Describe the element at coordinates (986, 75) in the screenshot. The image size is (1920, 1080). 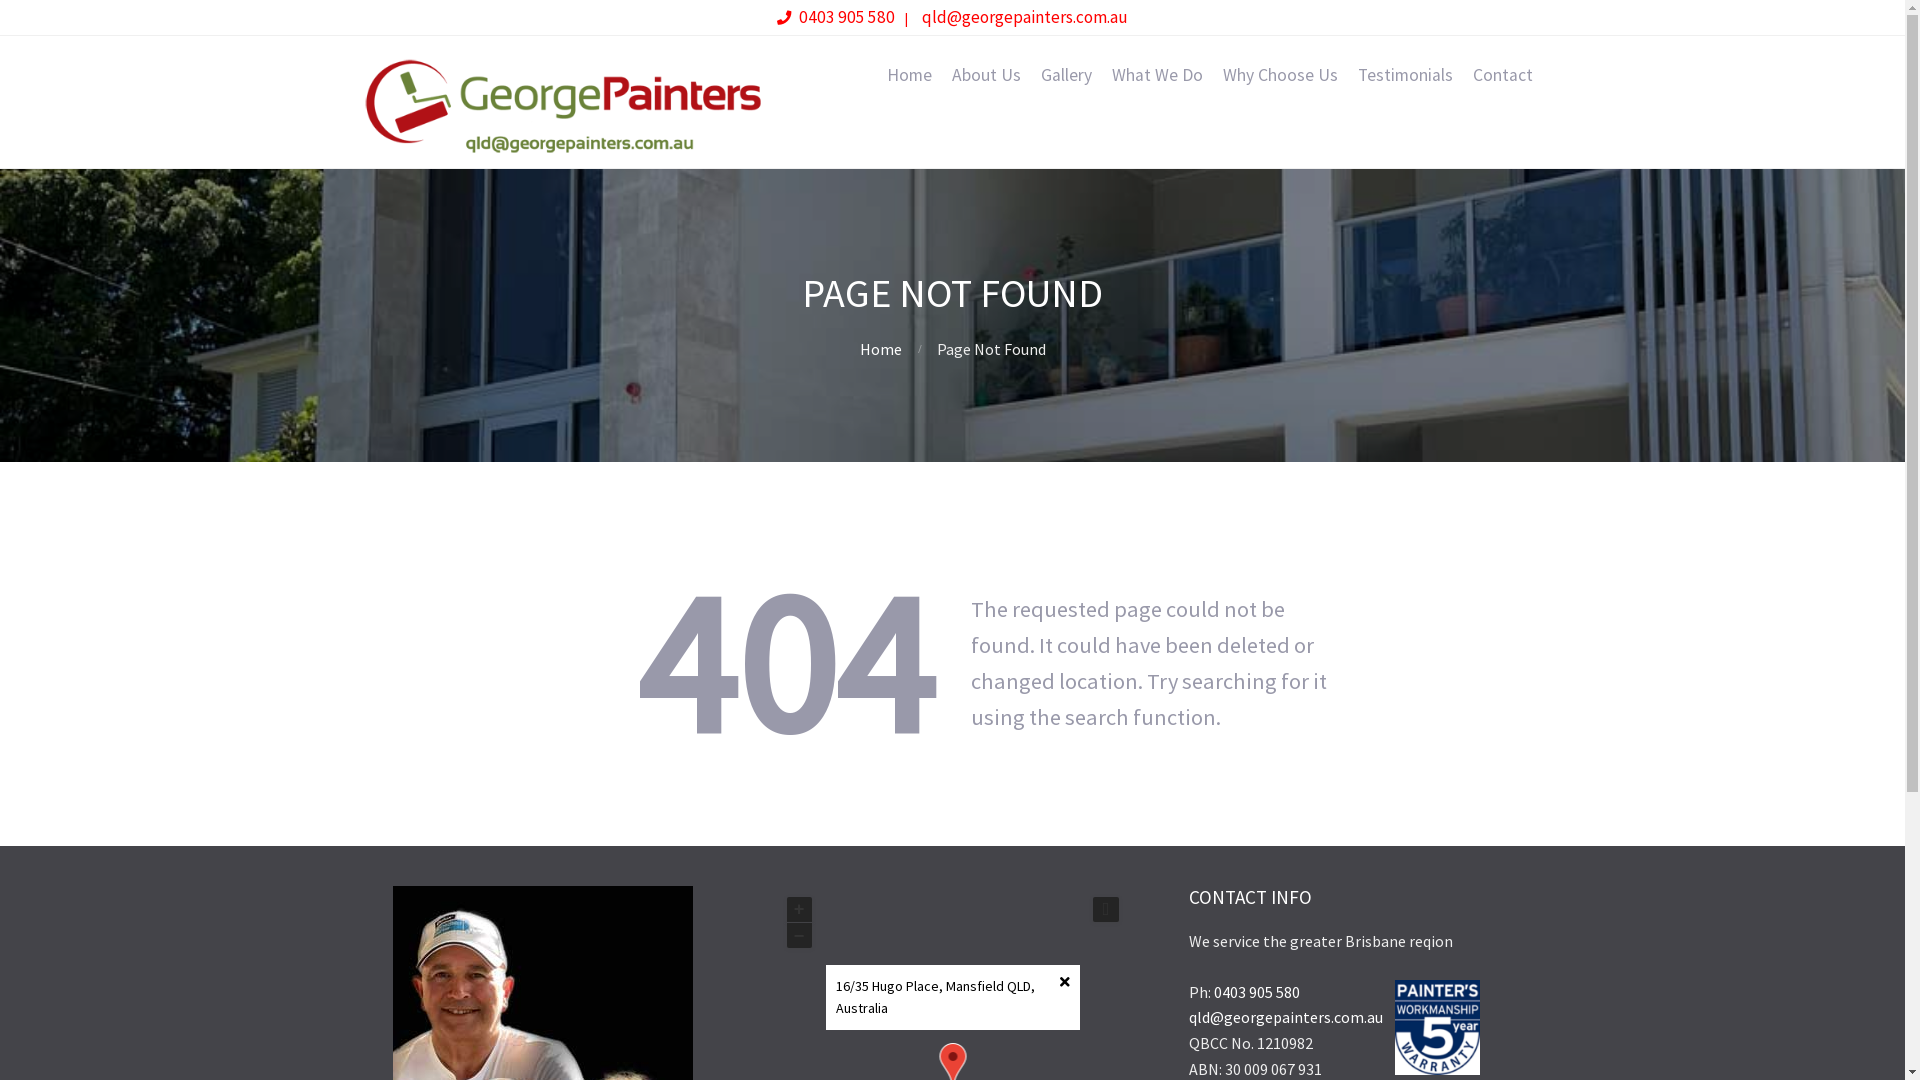
I see `About Us` at that location.